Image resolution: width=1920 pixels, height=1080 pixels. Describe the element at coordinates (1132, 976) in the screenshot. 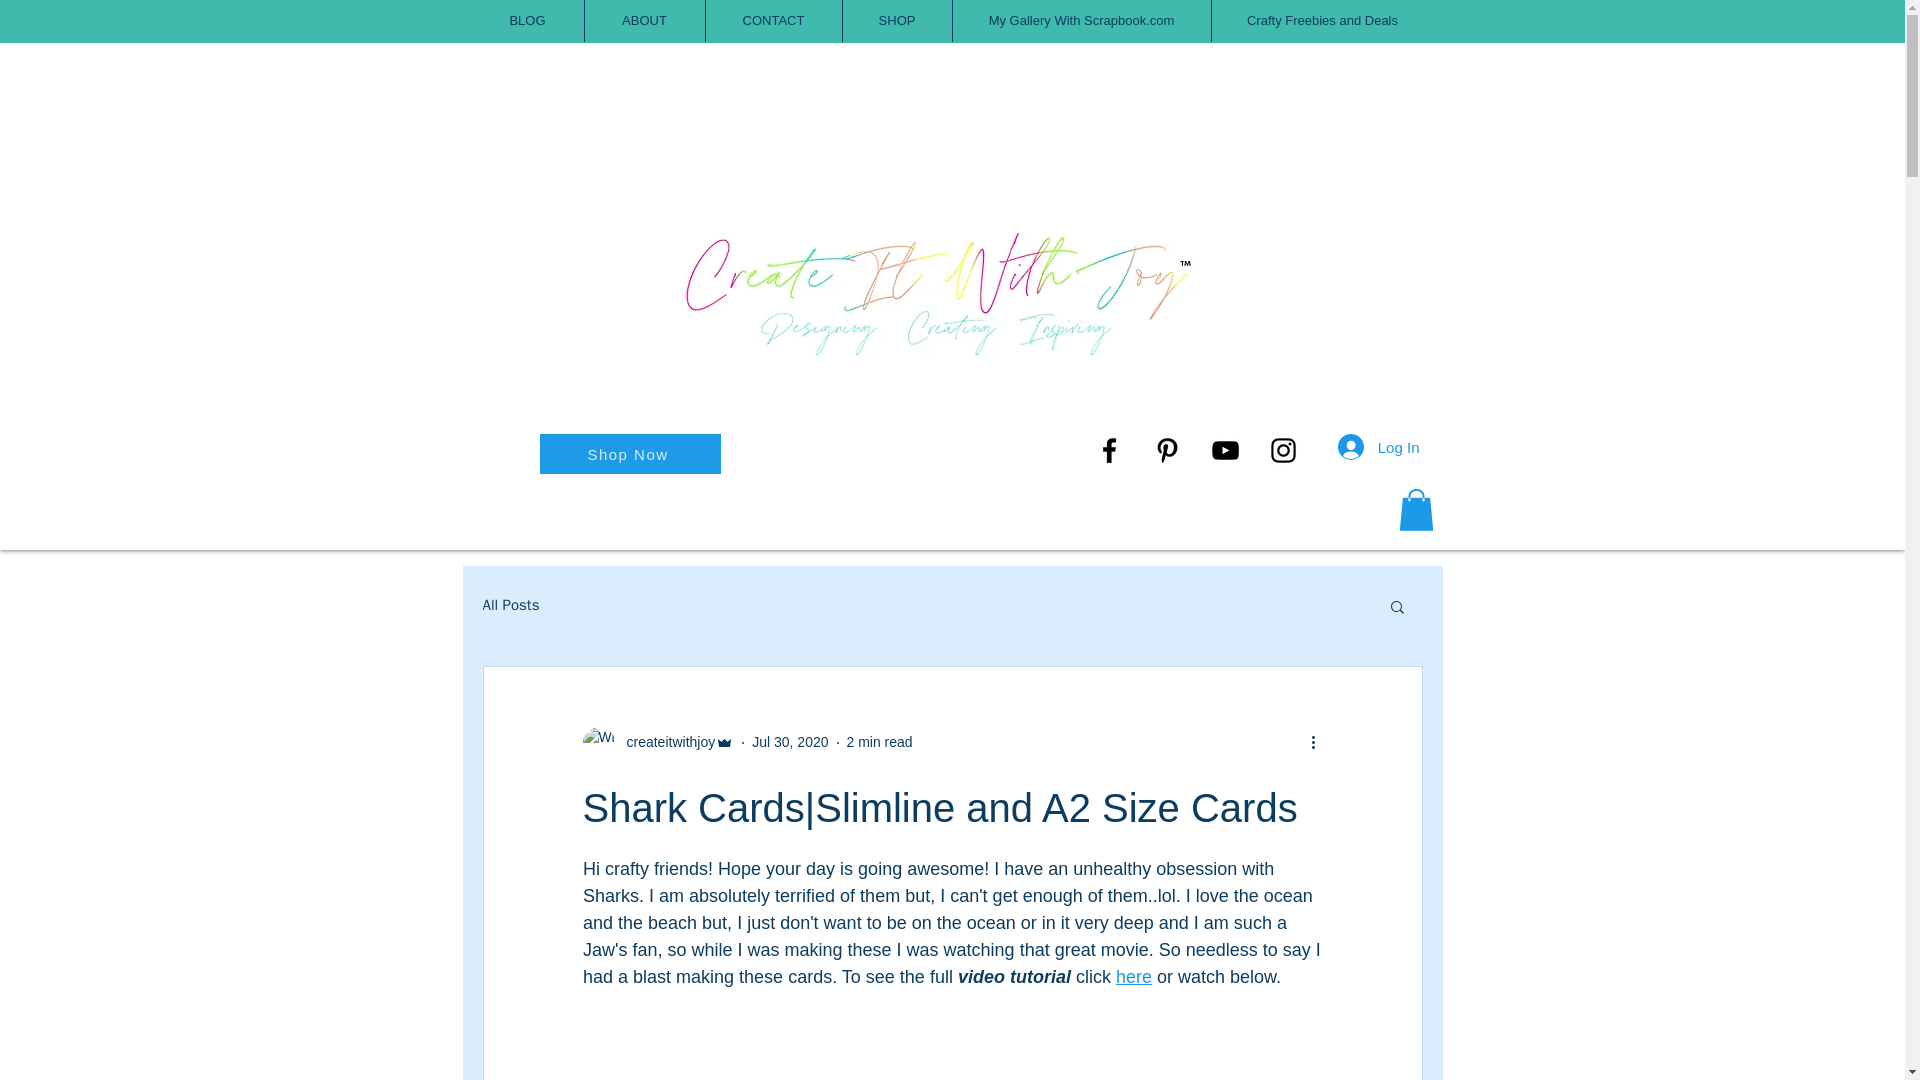

I see `here` at that location.